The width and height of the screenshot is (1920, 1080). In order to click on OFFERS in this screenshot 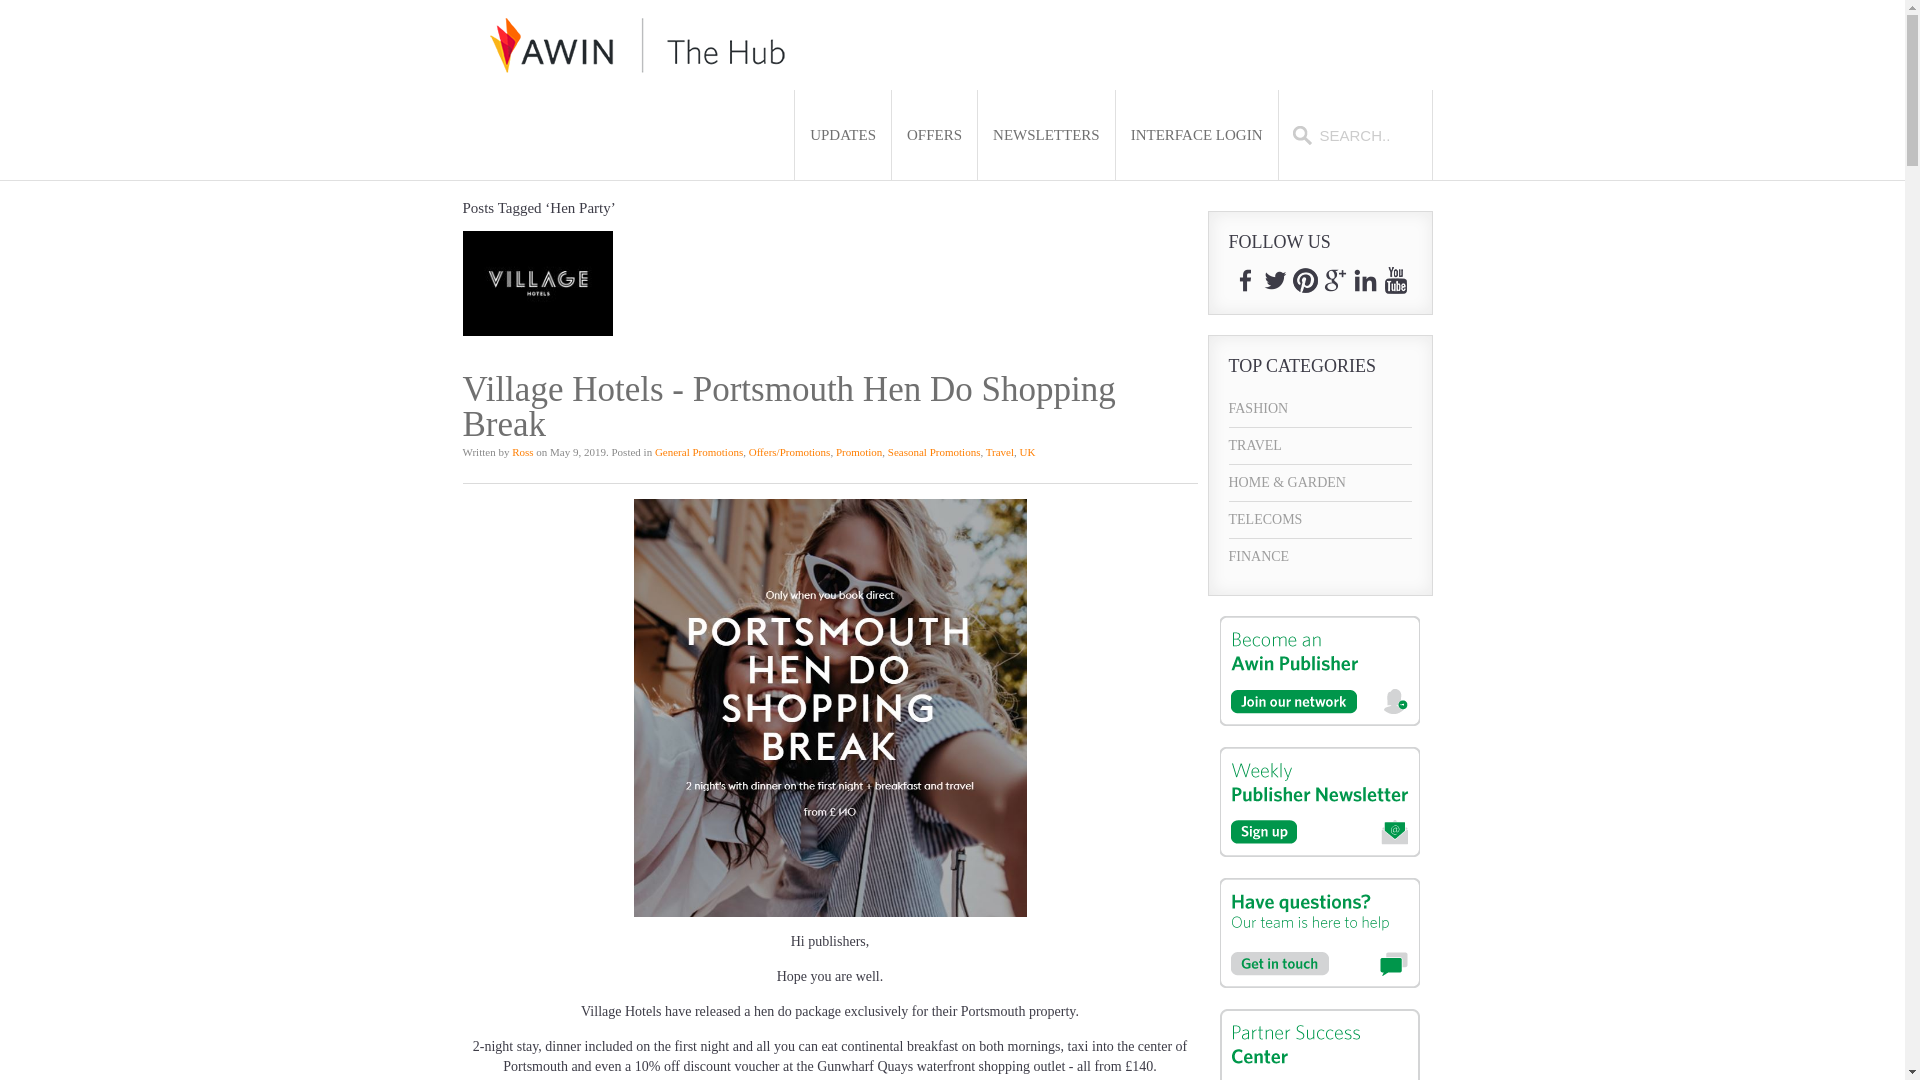, I will do `click(934, 135)`.